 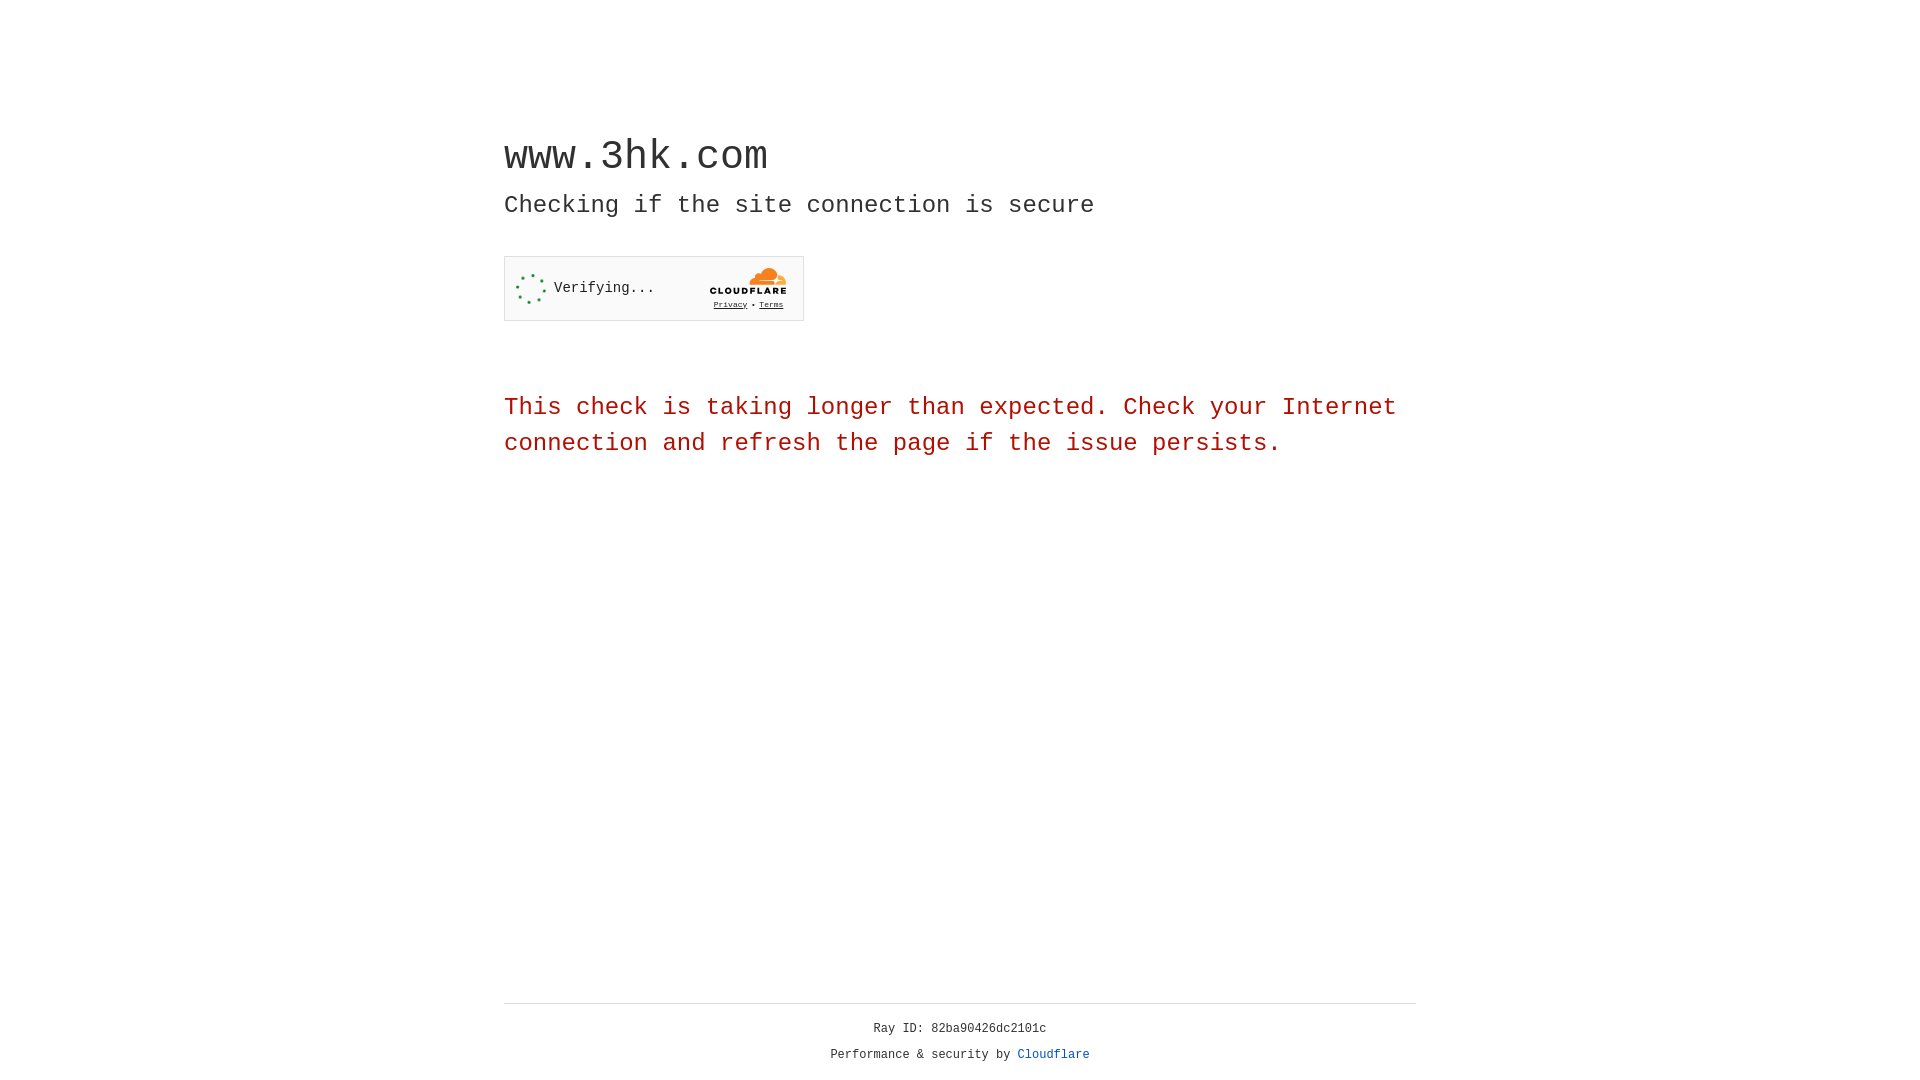 What do you see at coordinates (654, 288) in the screenshot?
I see `Widget containing a Cloudflare security challenge` at bounding box center [654, 288].